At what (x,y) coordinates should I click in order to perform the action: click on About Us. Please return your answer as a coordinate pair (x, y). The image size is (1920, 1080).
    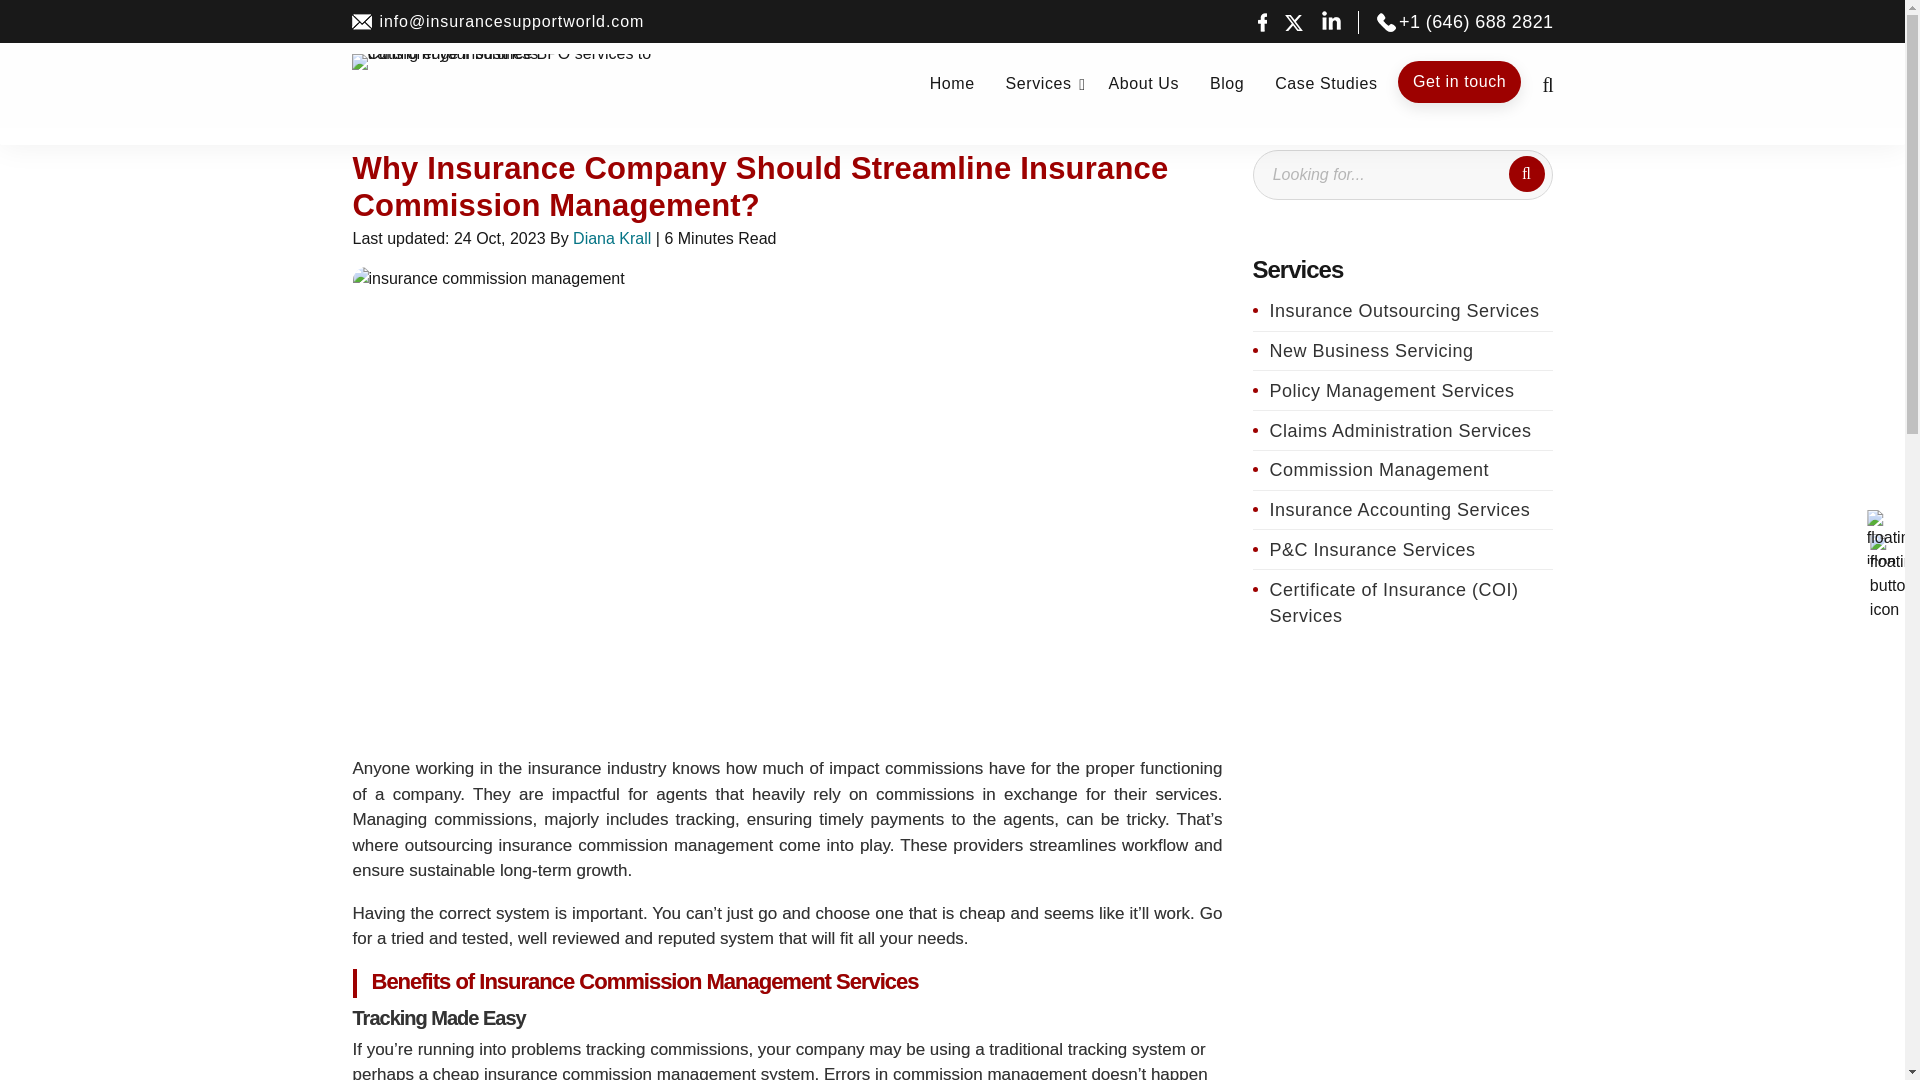
    Looking at the image, I should click on (1143, 83).